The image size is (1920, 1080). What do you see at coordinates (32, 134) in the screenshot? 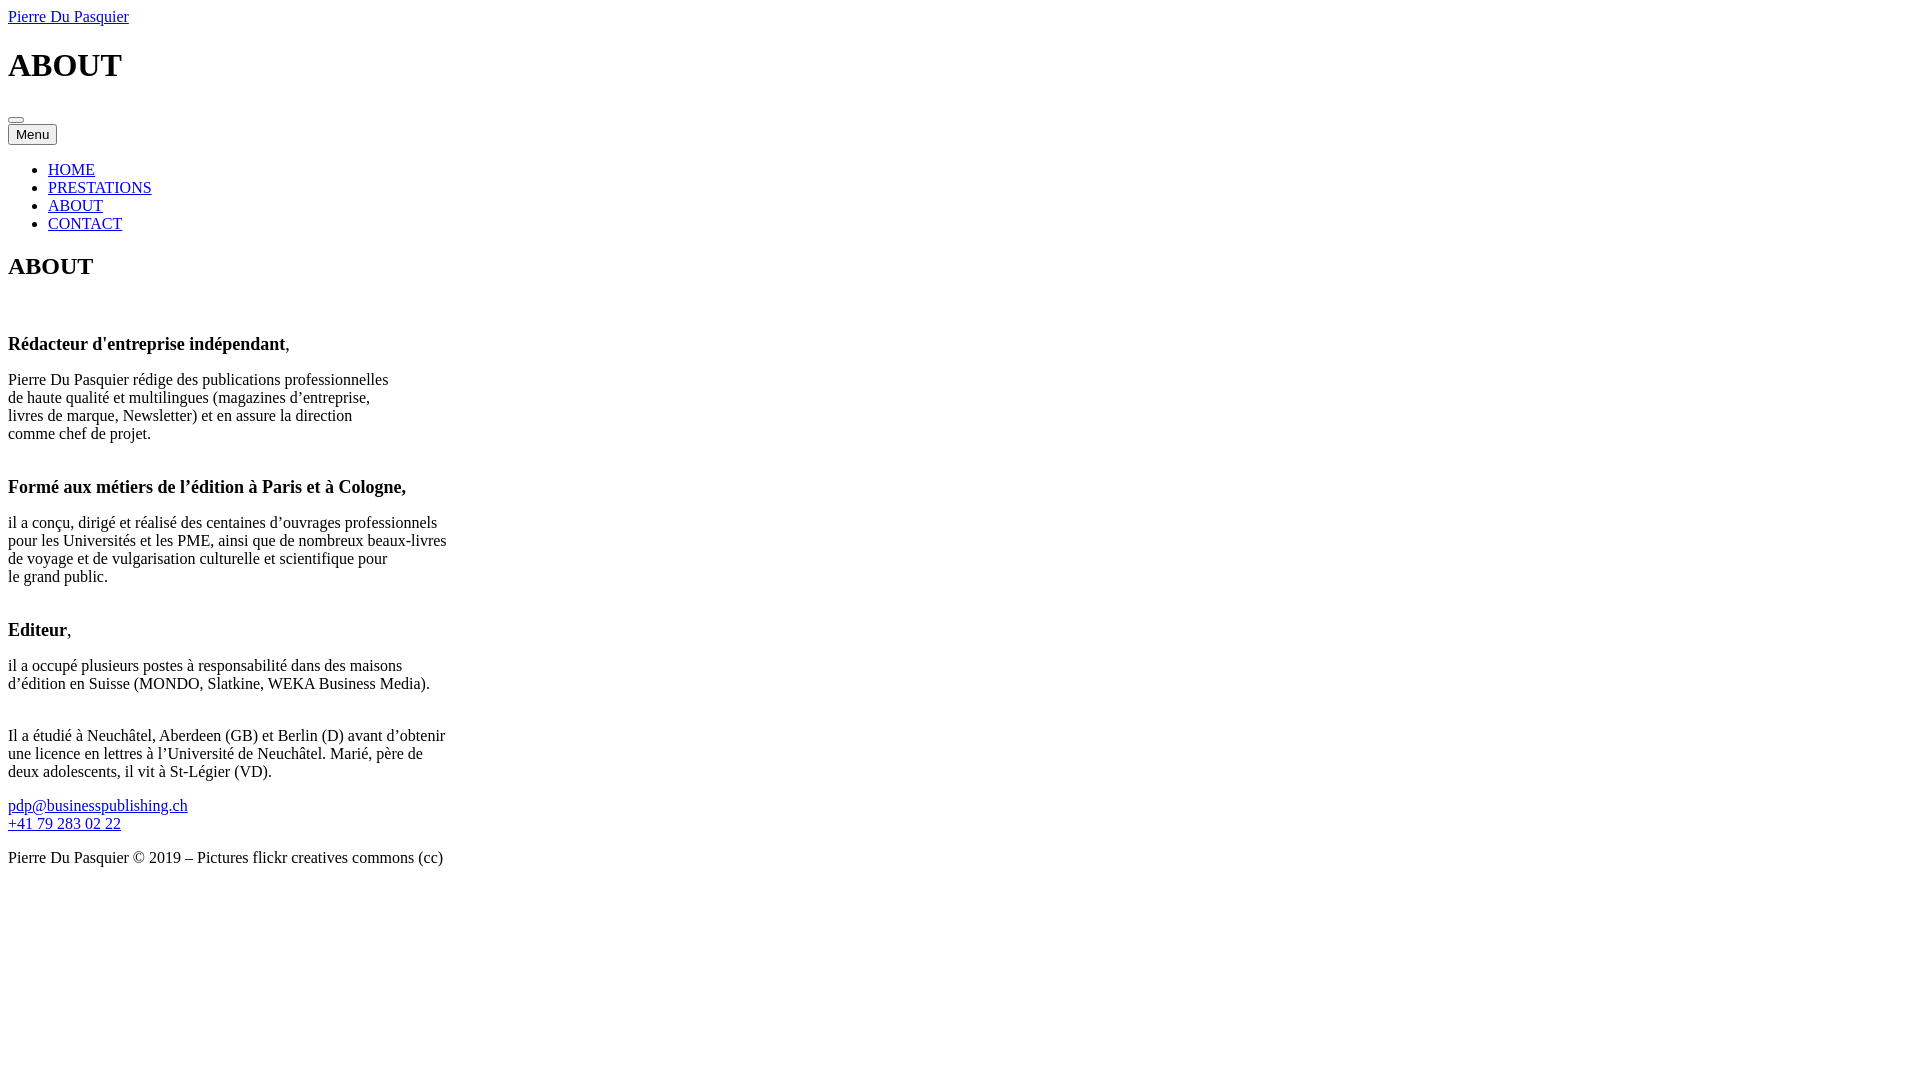
I see `Menu` at bounding box center [32, 134].